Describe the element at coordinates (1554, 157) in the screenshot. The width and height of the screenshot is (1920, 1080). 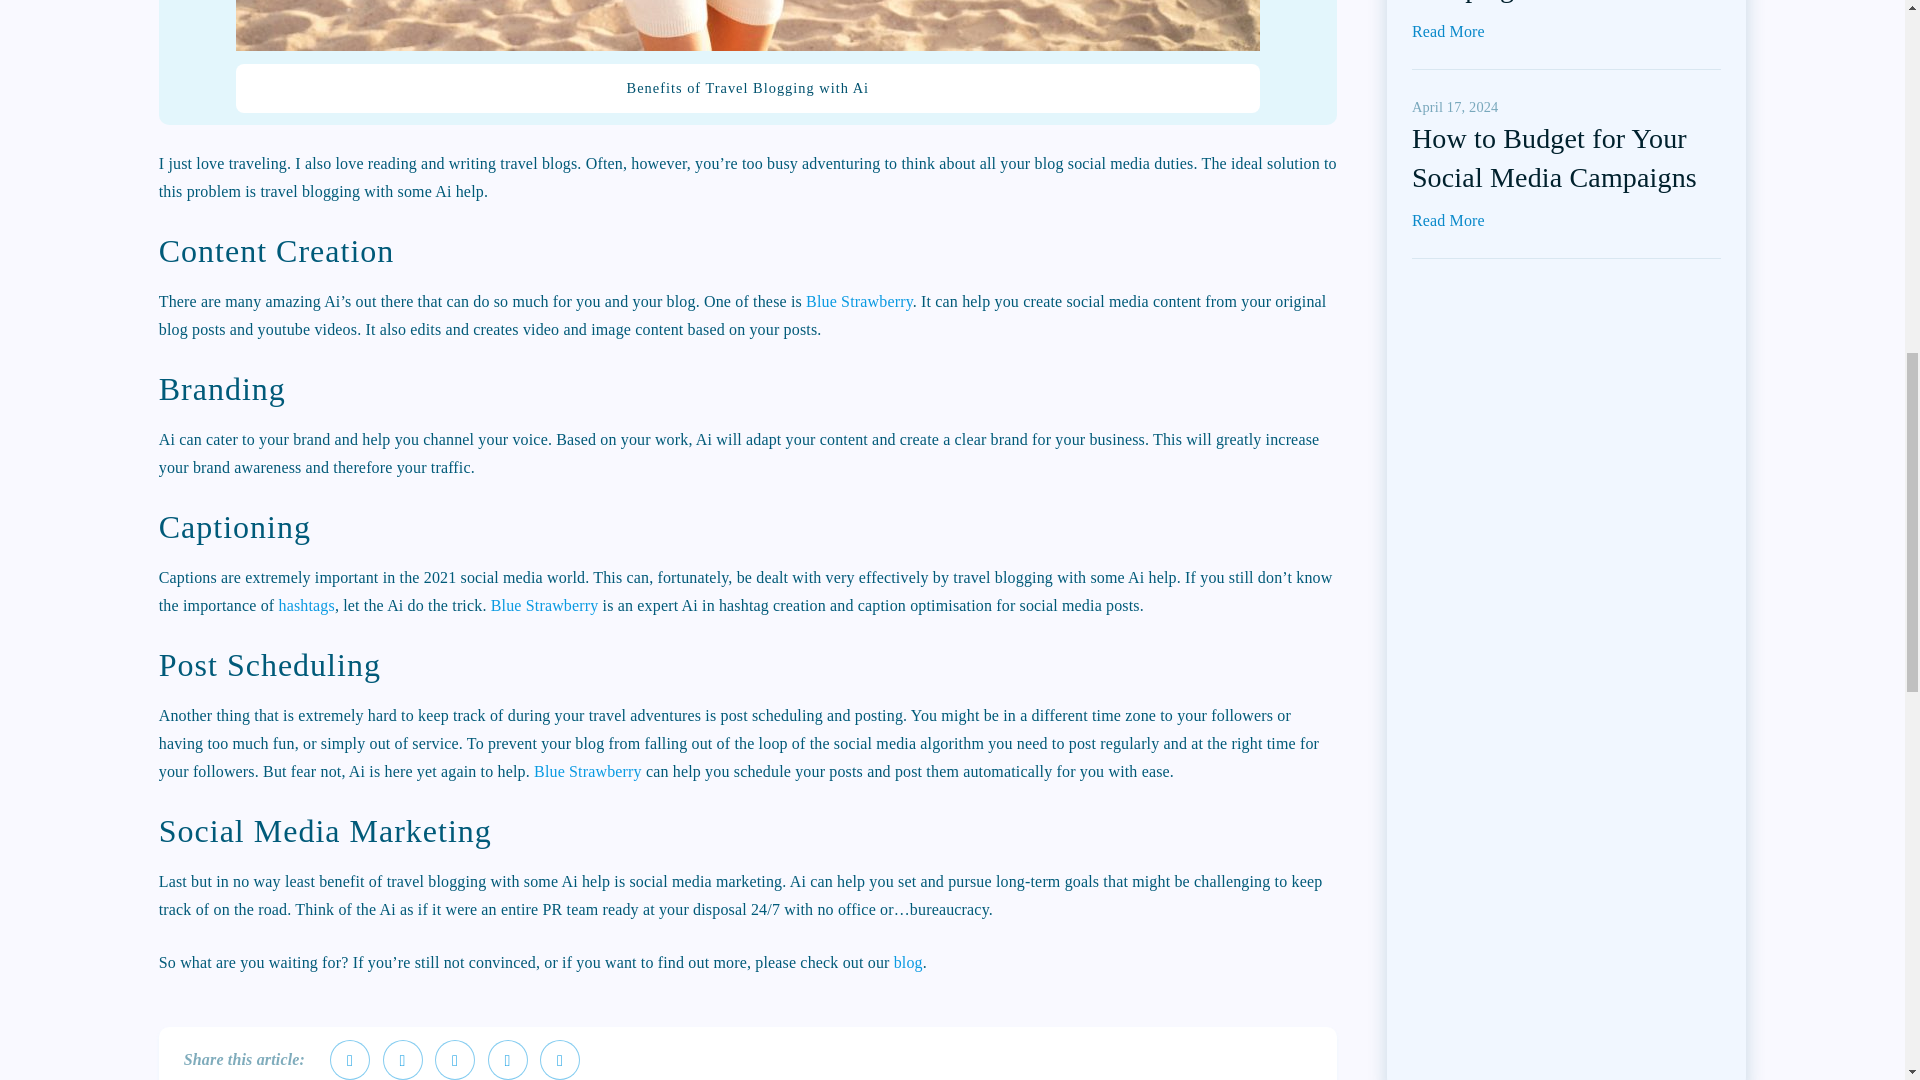
I see `How to Budget for Your Social Media Campaigns` at that location.